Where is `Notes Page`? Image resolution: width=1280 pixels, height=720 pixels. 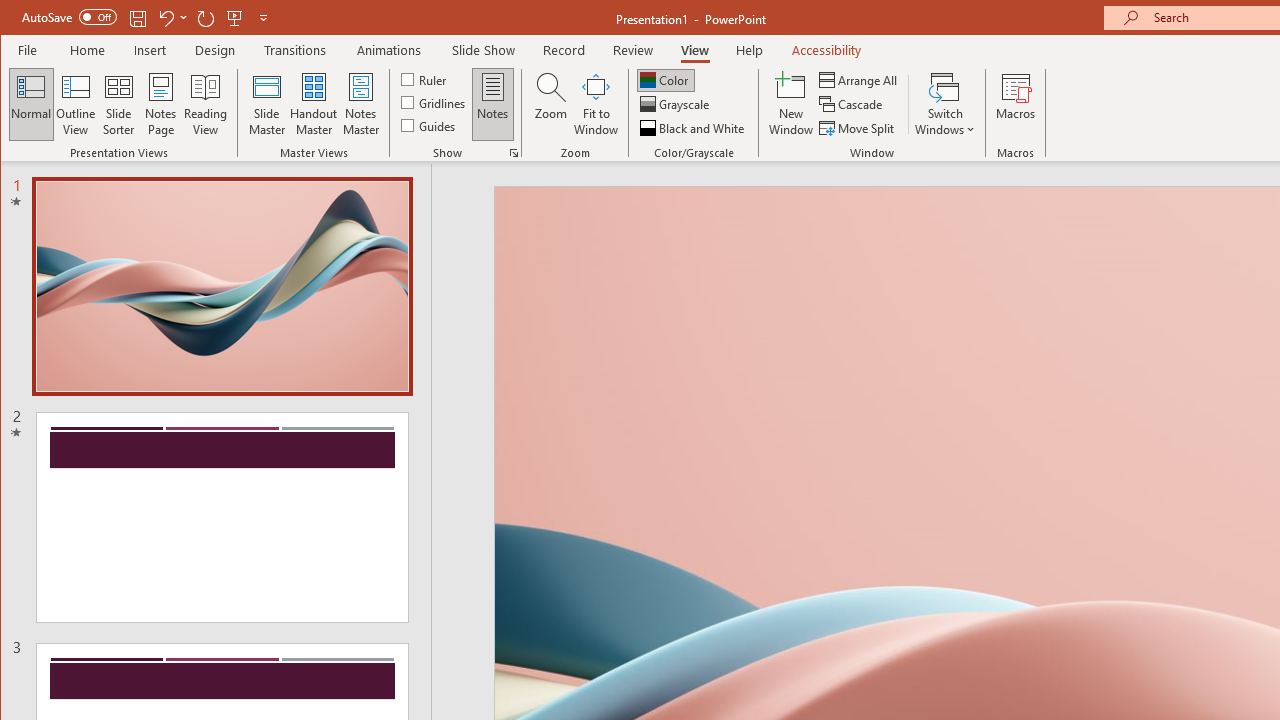 Notes Page is located at coordinates (160, 104).